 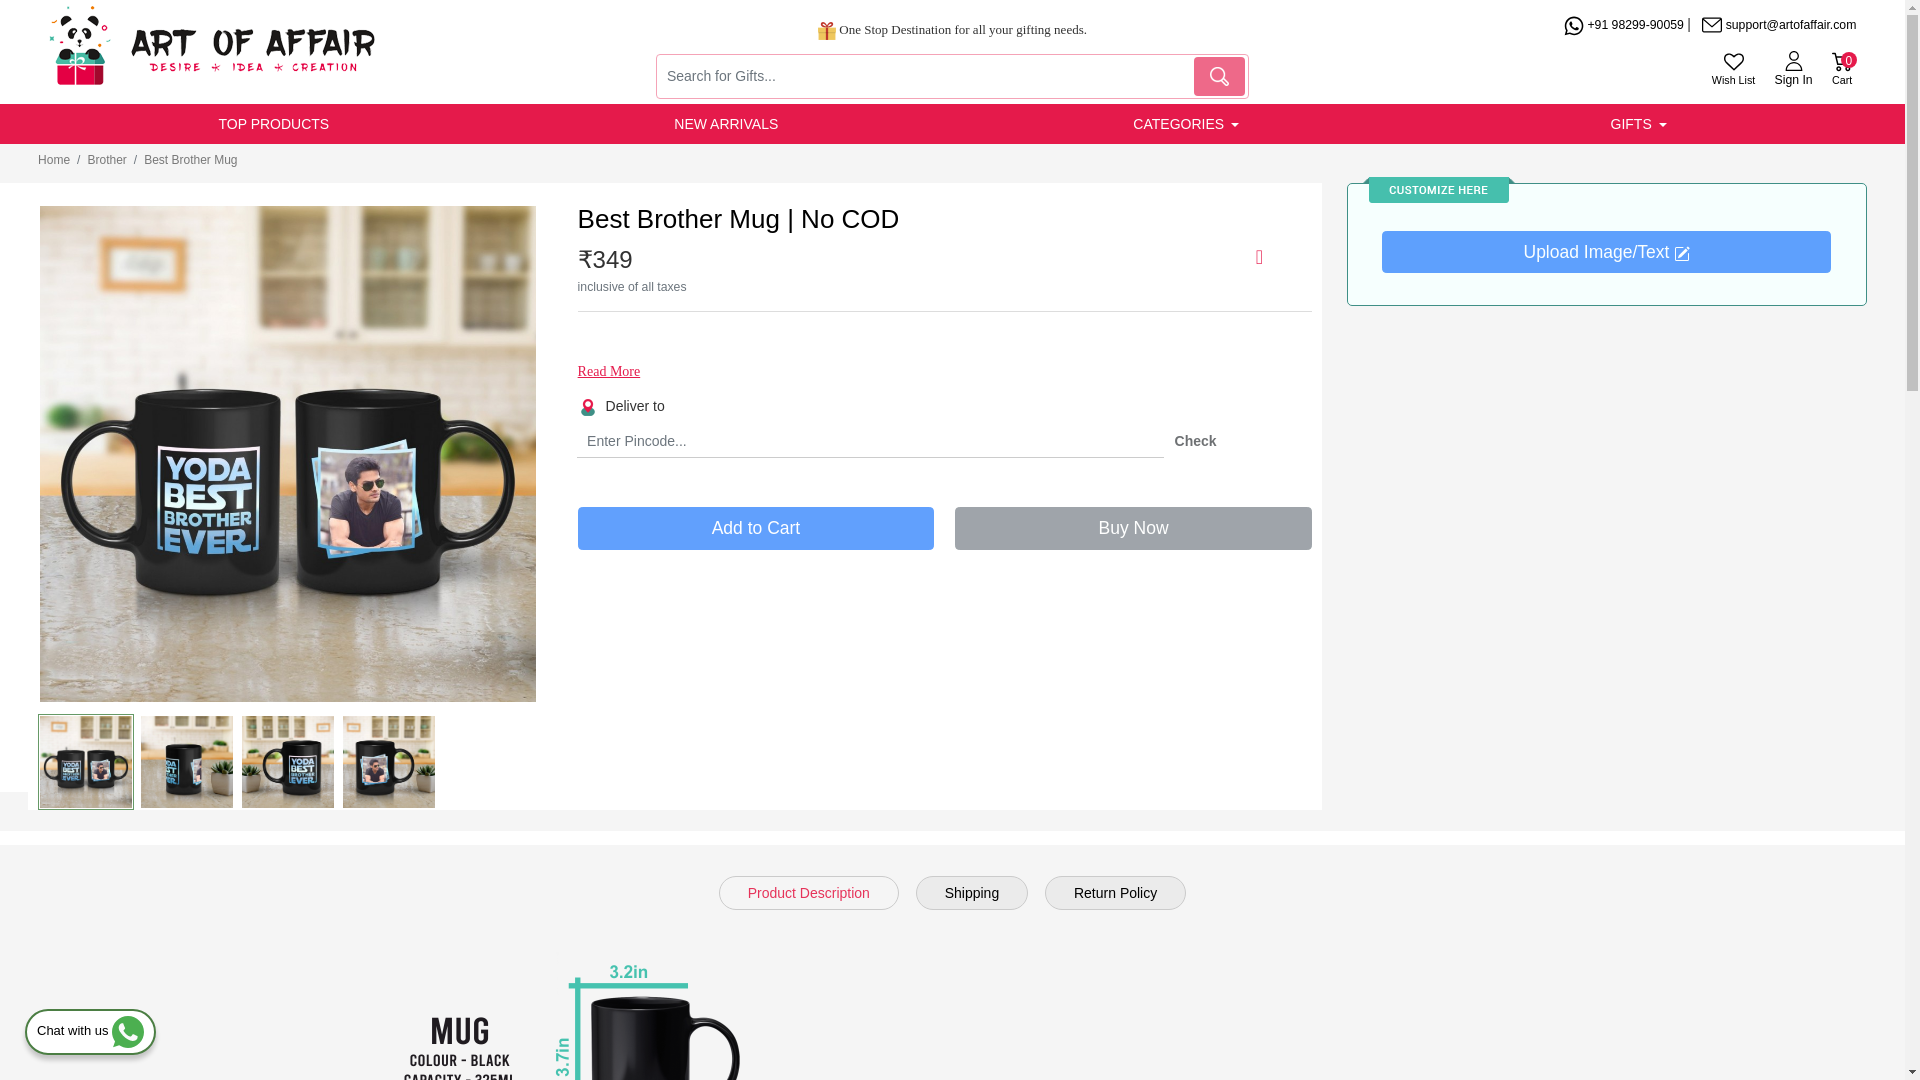 I want to click on Wish List, so click(x=726, y=123).